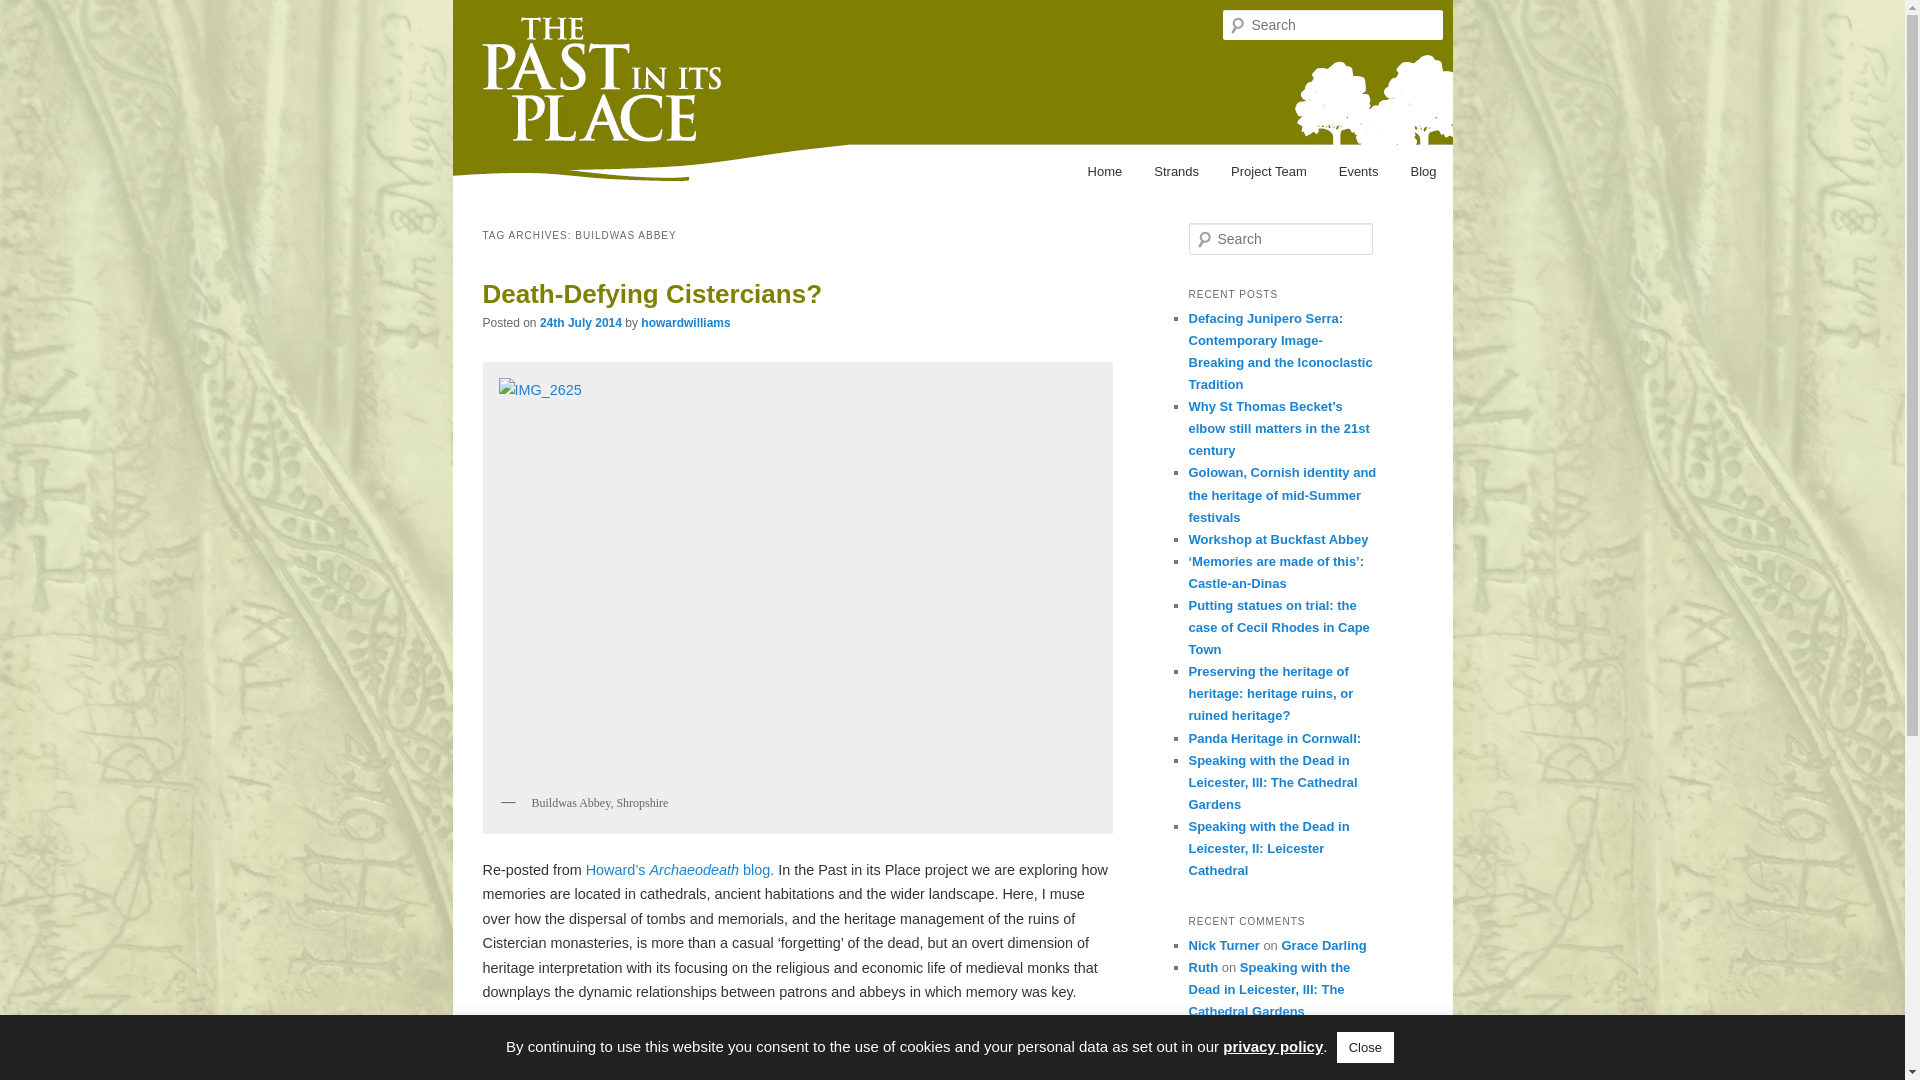  I want to click on 24th July 2014, so click(580, 323).